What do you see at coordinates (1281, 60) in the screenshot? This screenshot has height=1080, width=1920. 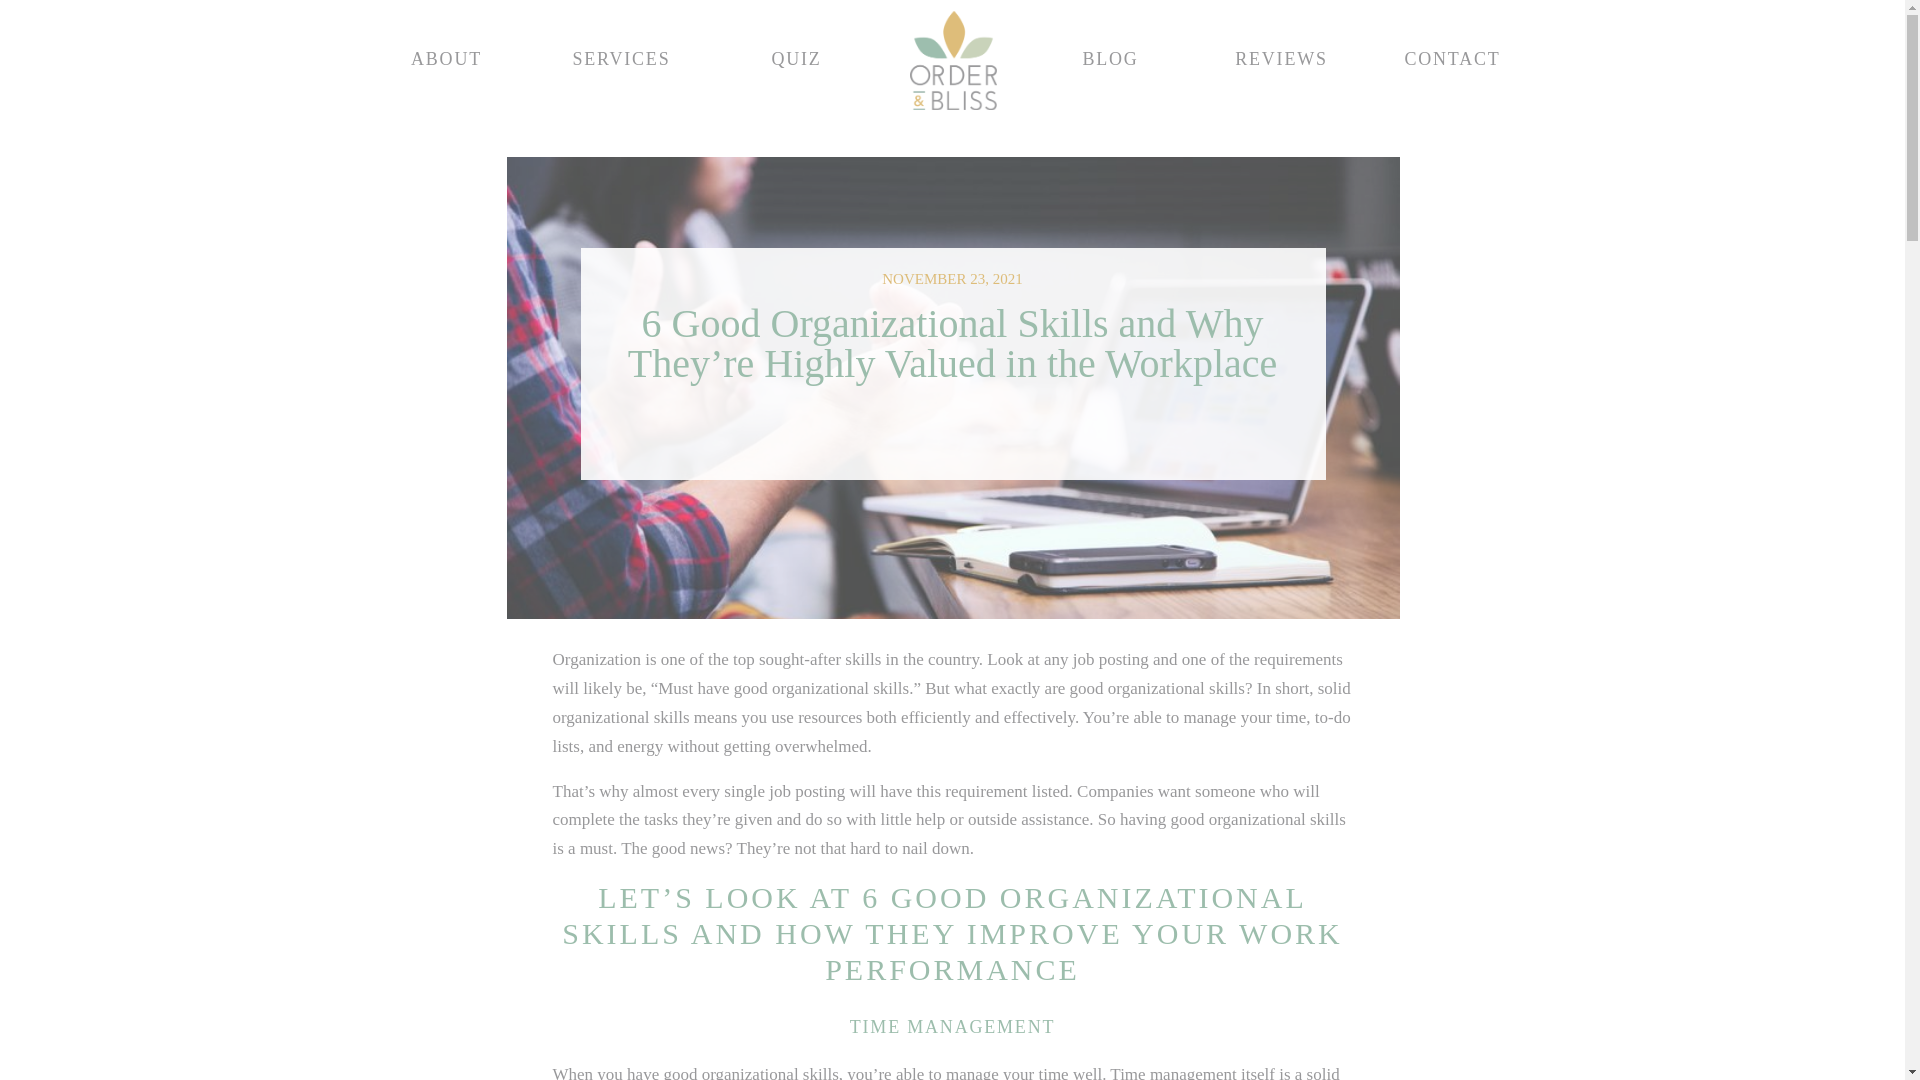 I see `REVIEWS` at bounding box center [1281, 60].